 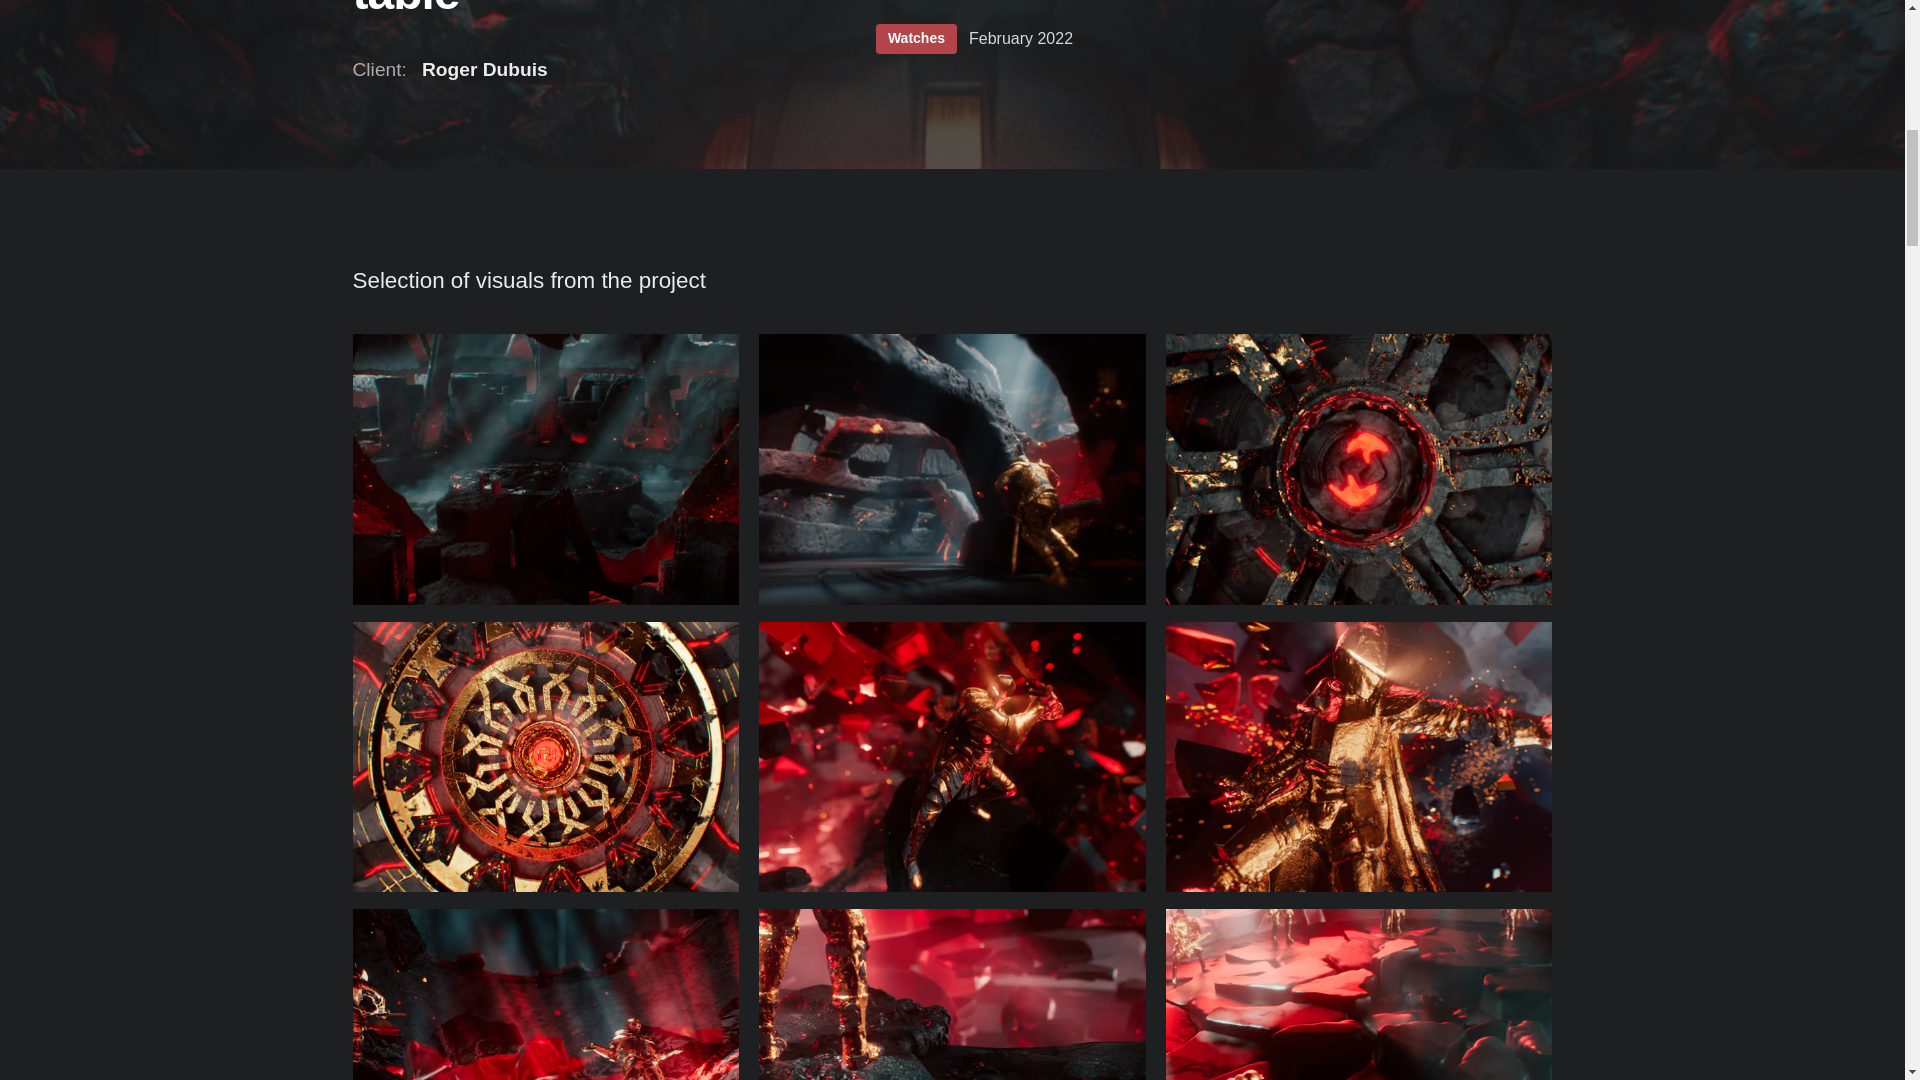 I want to click on Enlarge Image, so click(x=1359, y=468).